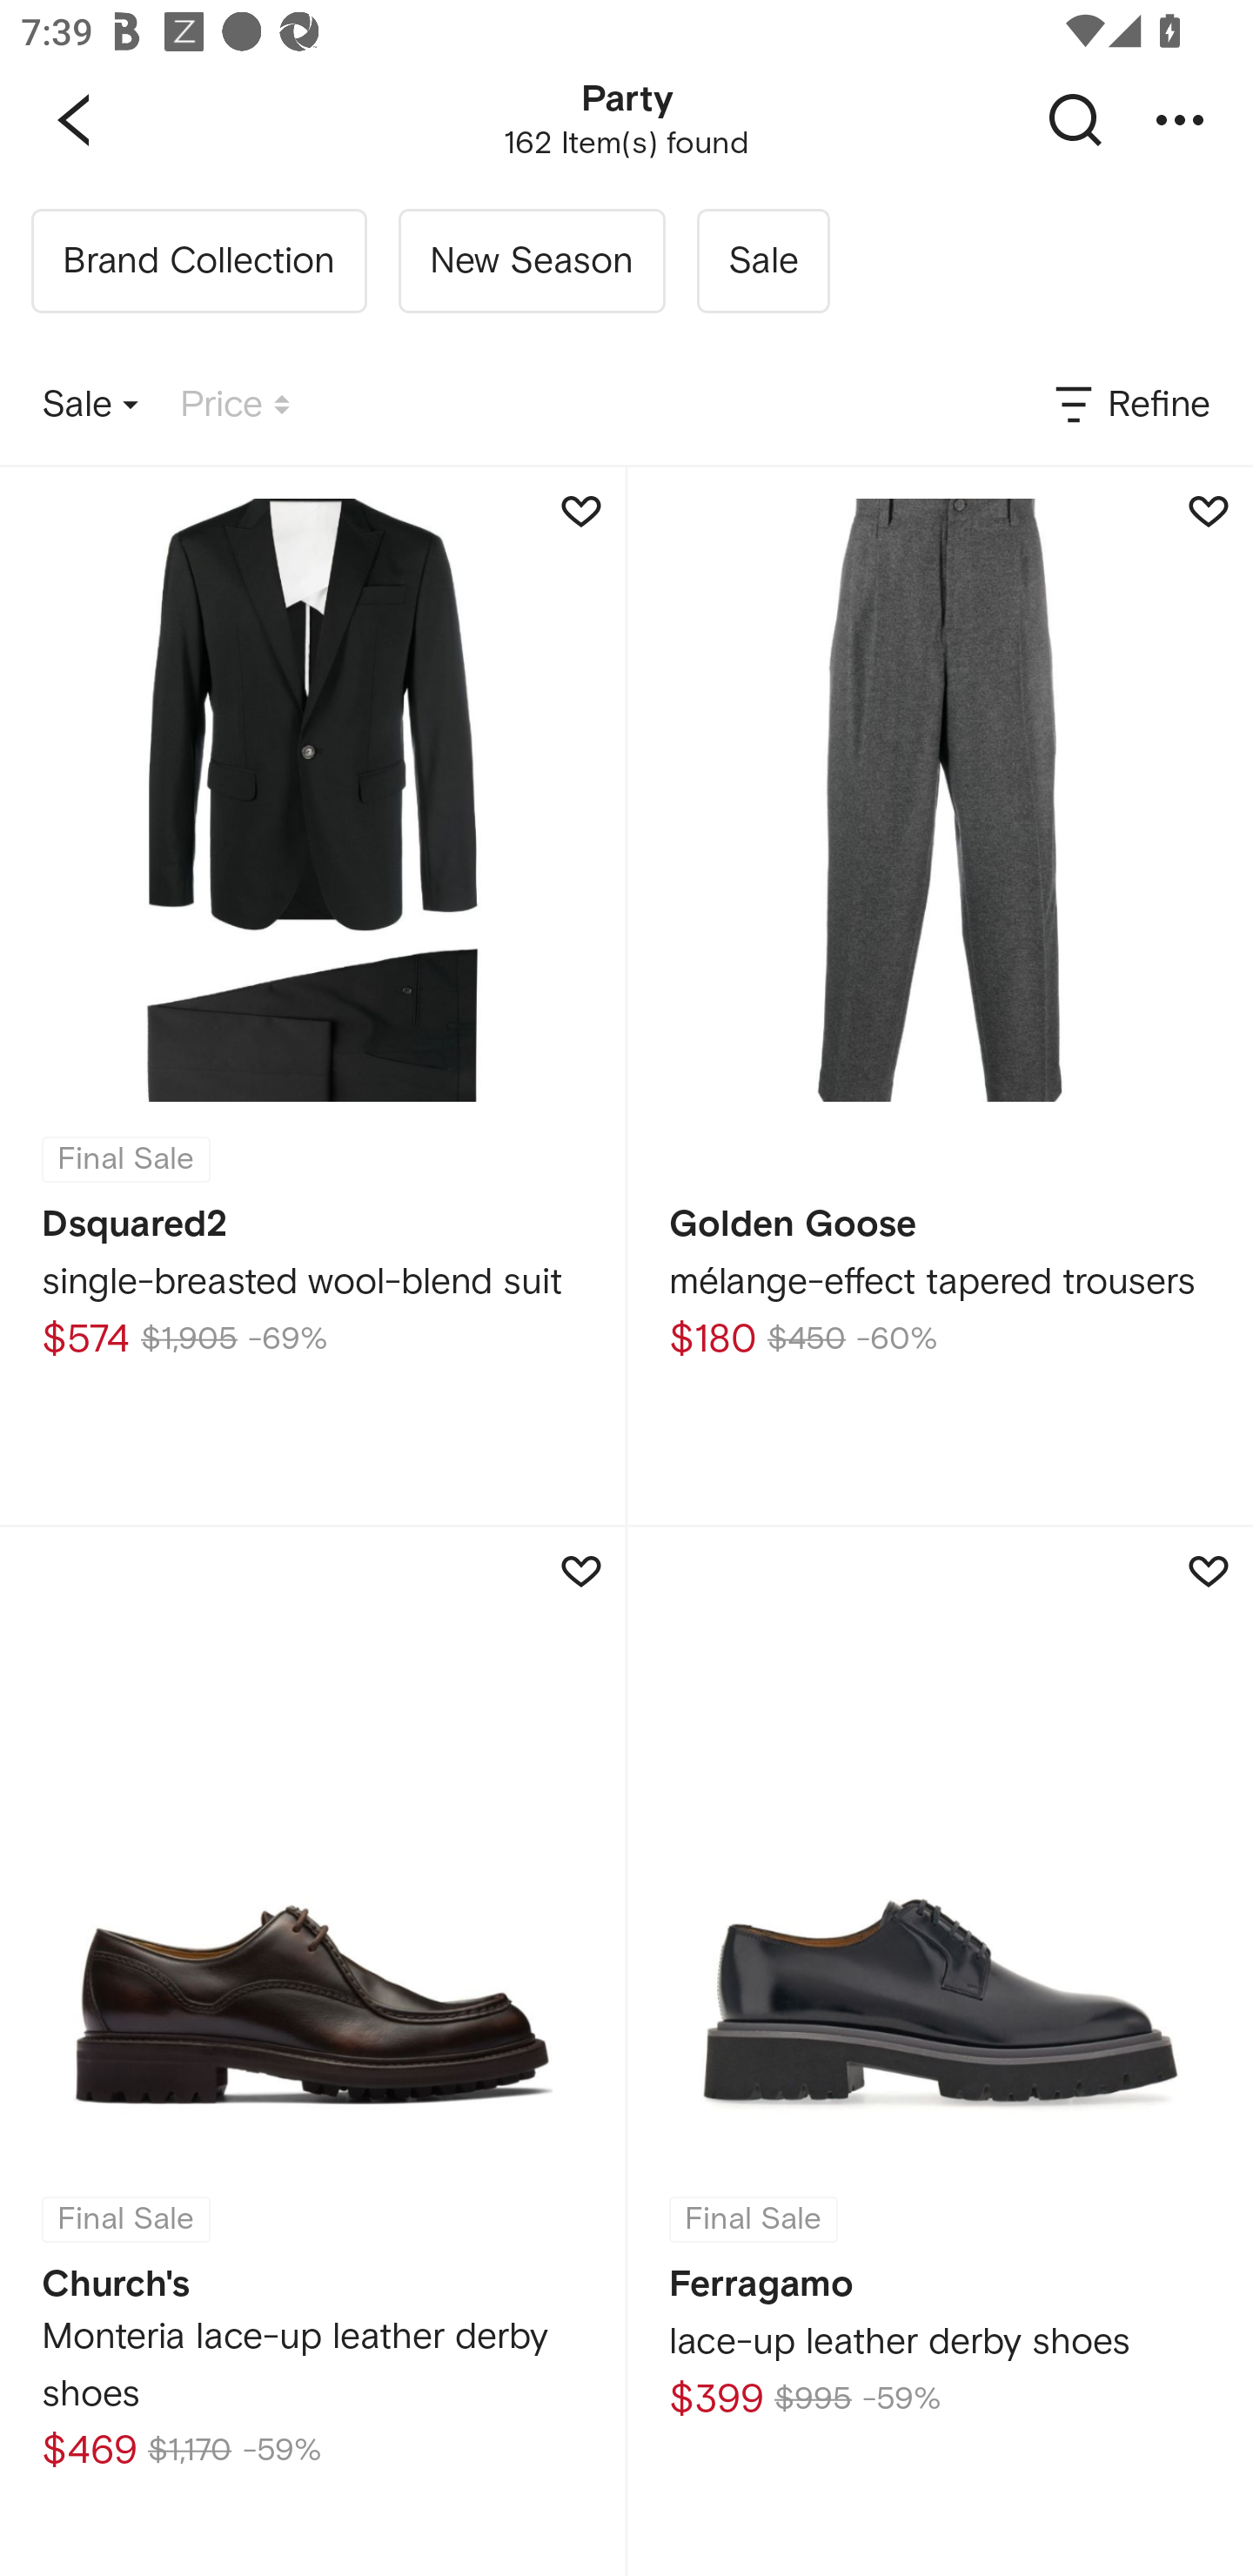 The height and width of the screenshot is (2576, 1253). I want to click on New Season, so click(531, 261).